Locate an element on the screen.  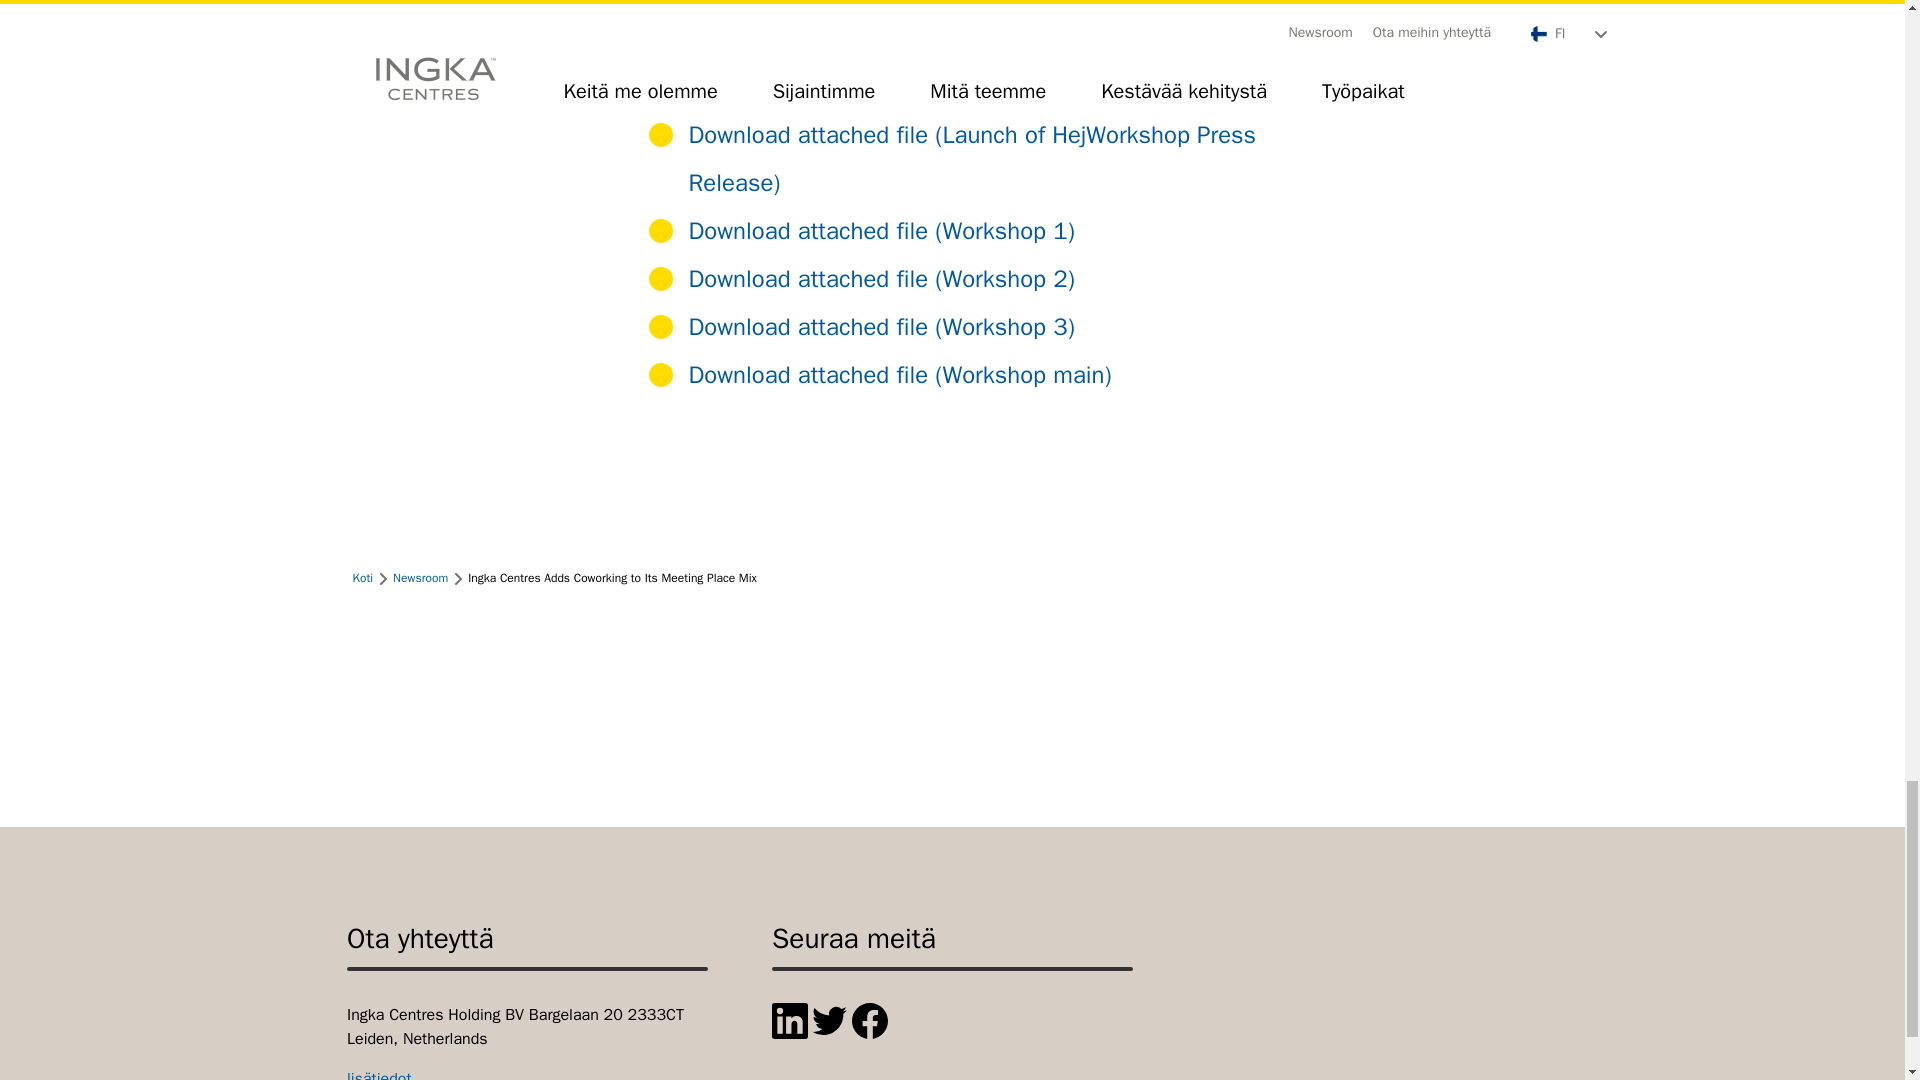
Koti is located at coordinates (362, 578).